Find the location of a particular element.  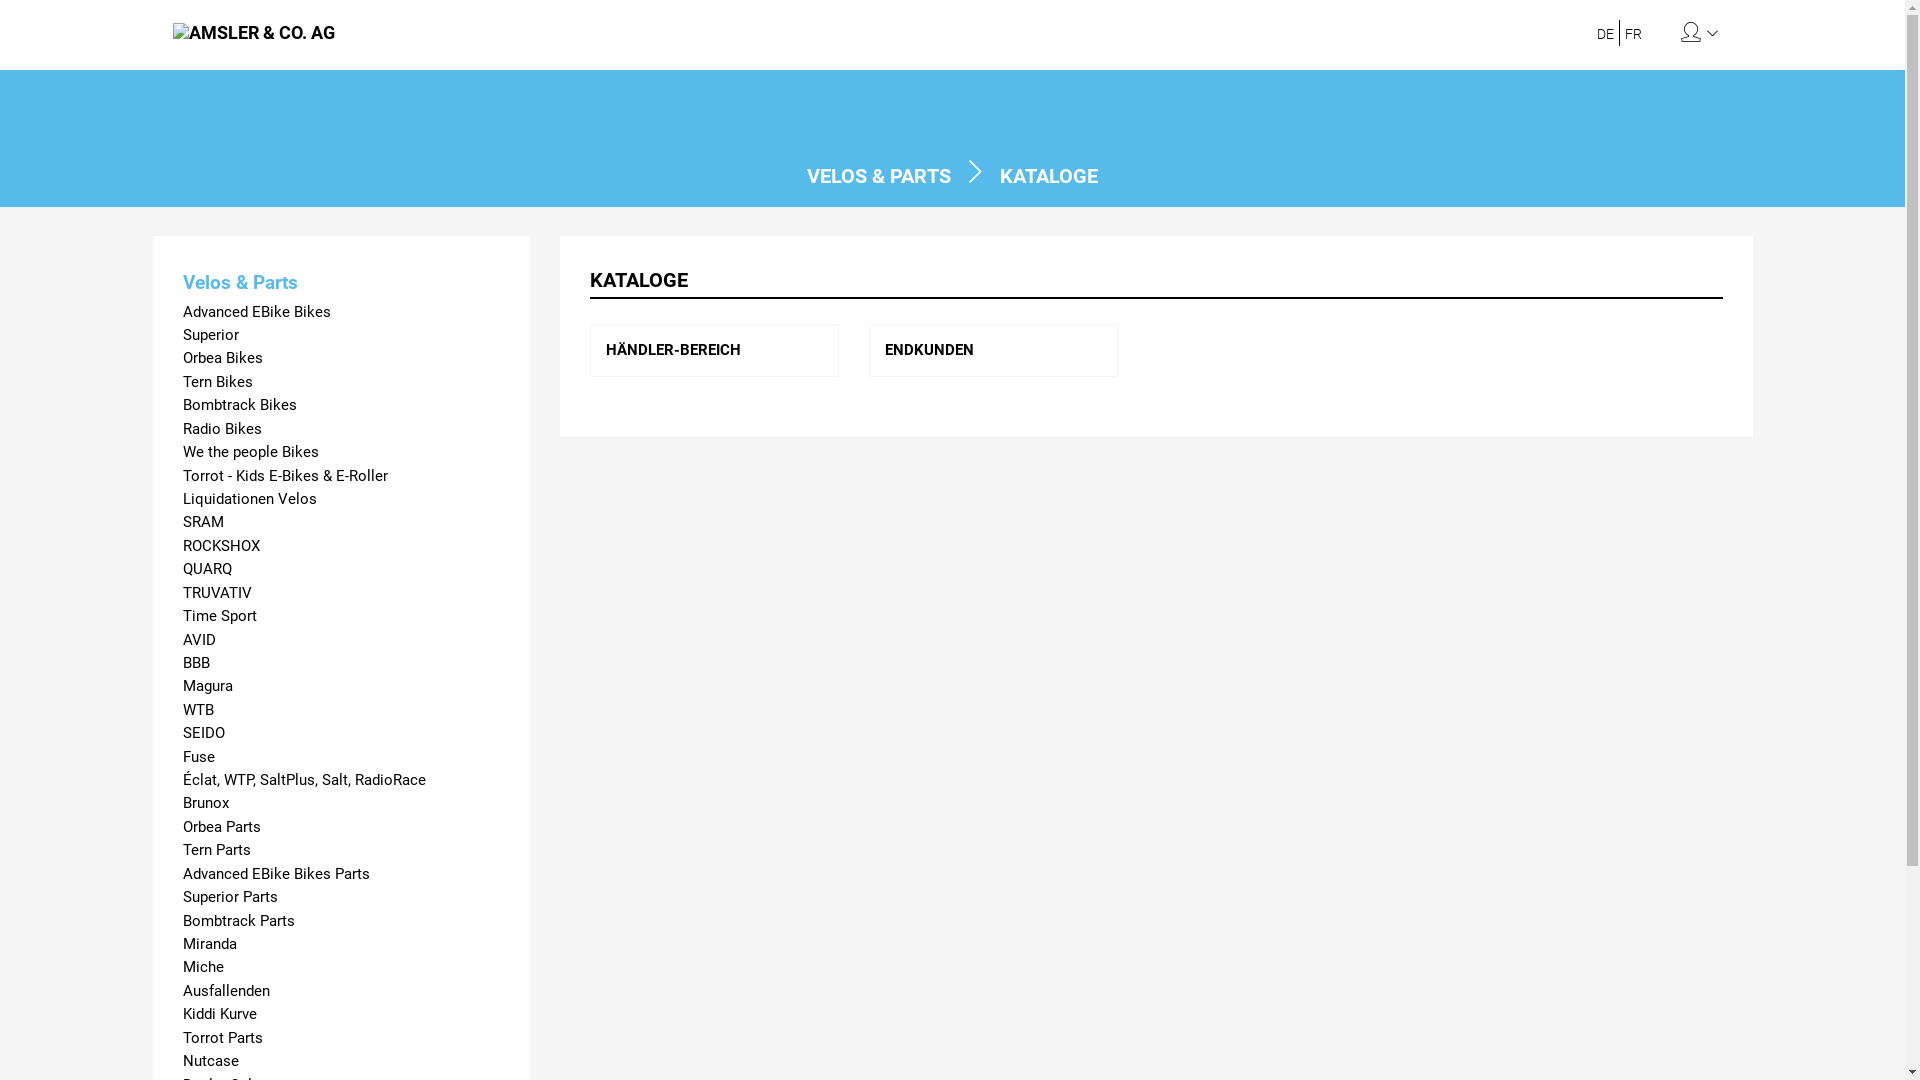

We the people Bikes is located at coordinates (341, 452).